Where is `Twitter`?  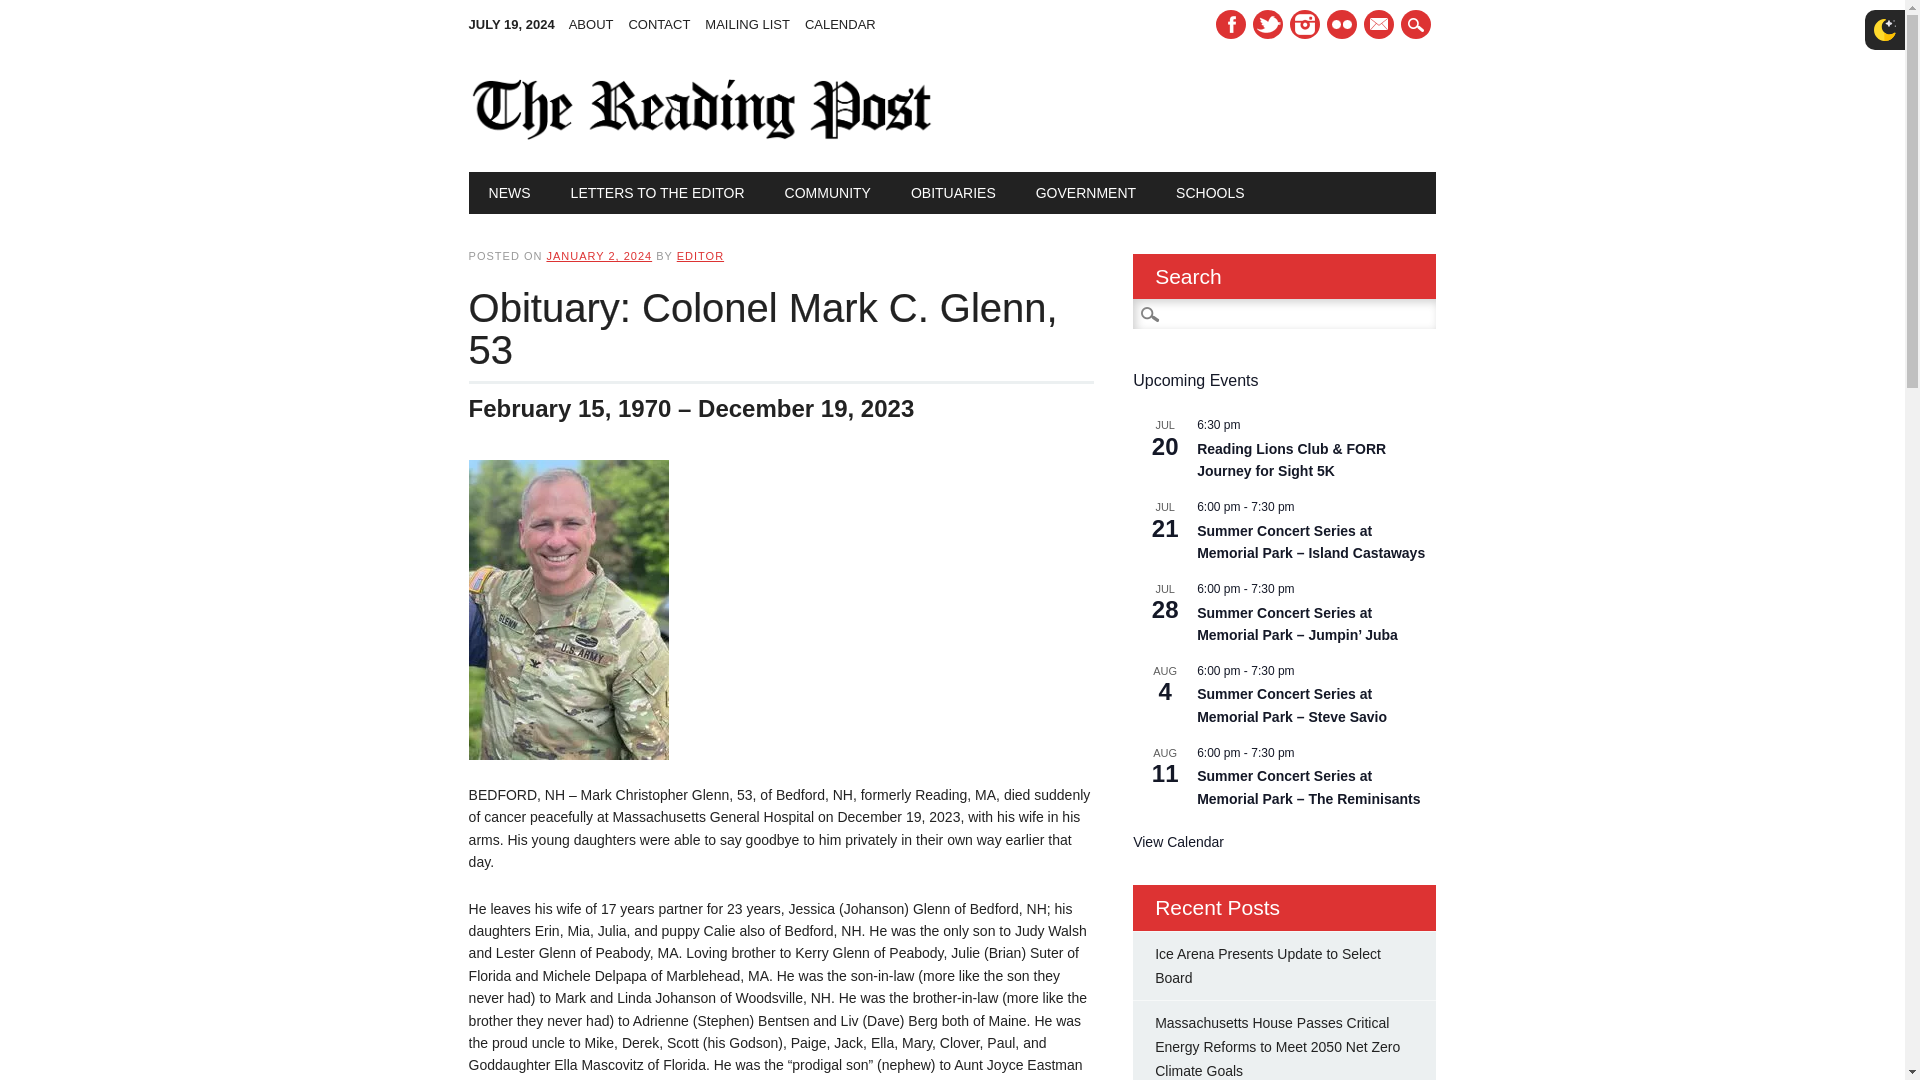 Twitter is located at coordinates (1268, 24).